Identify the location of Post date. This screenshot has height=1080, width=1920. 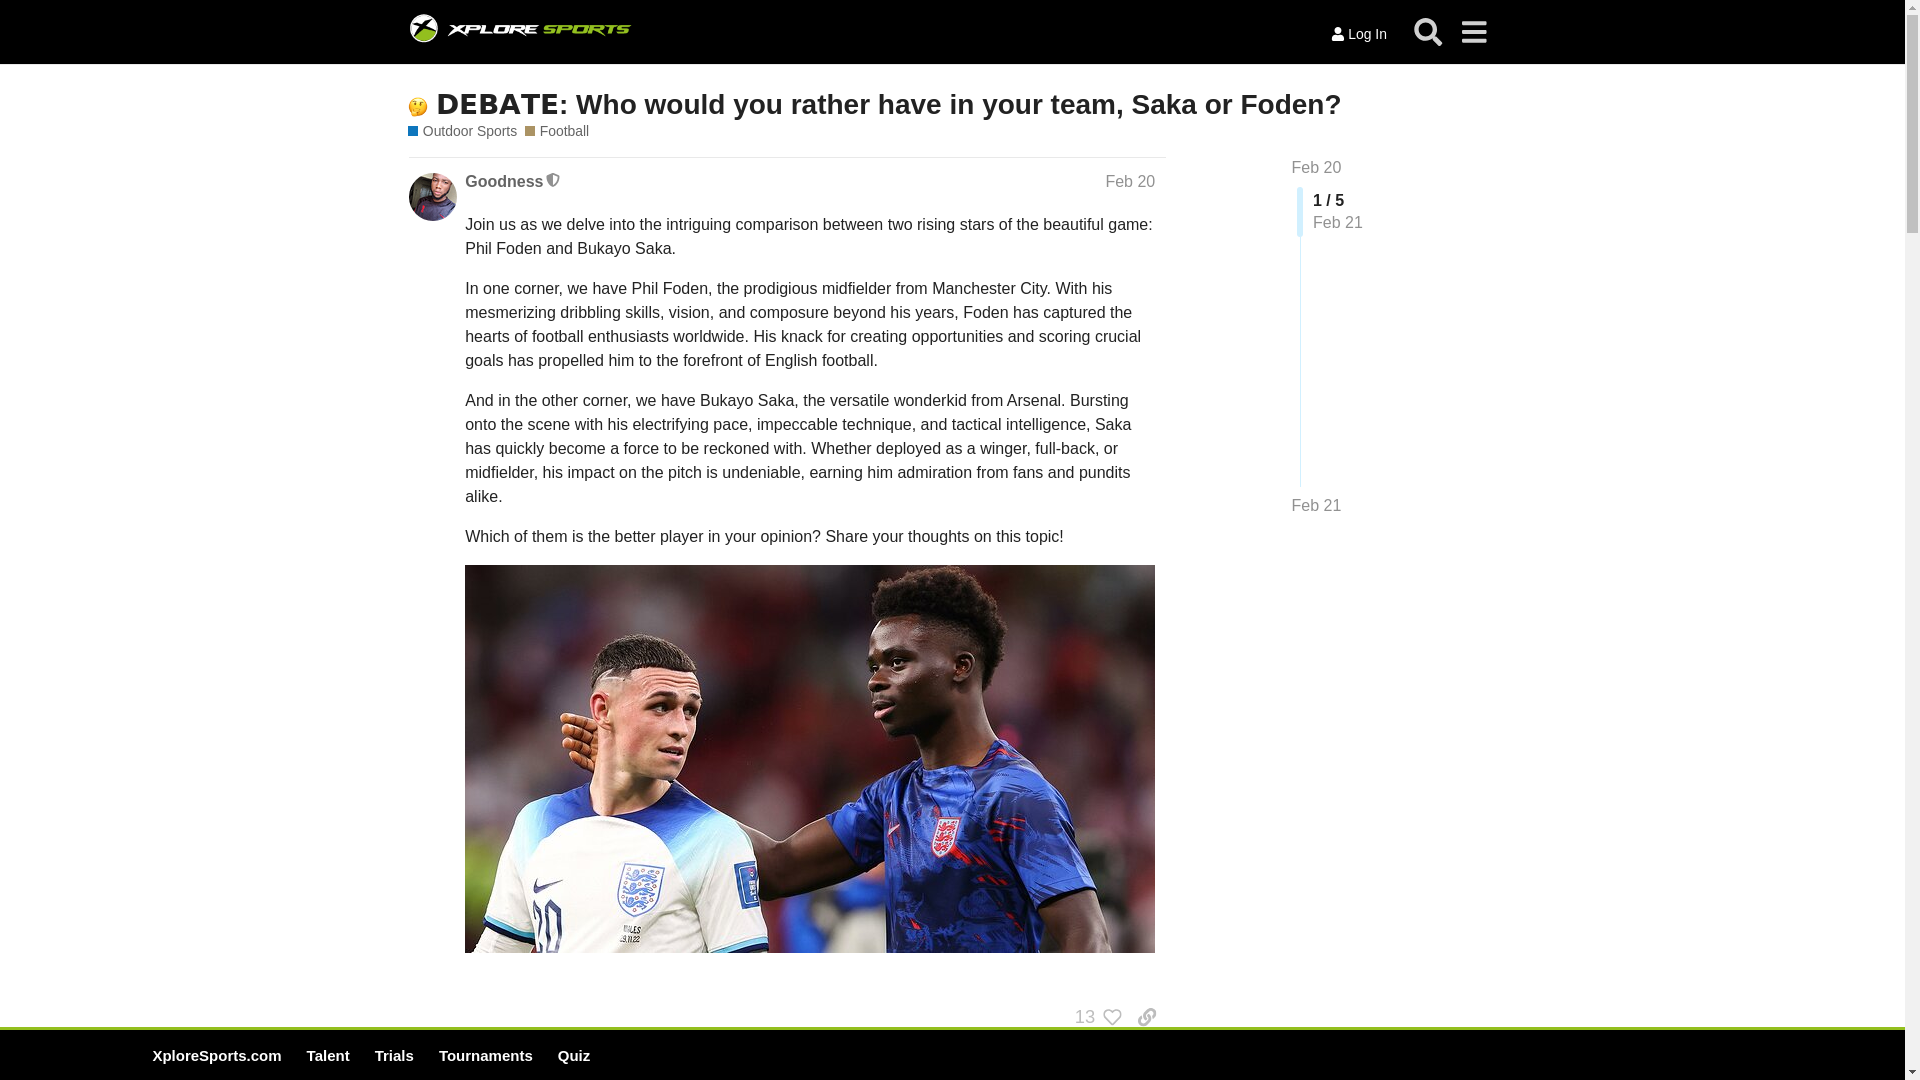
(1130, 181).